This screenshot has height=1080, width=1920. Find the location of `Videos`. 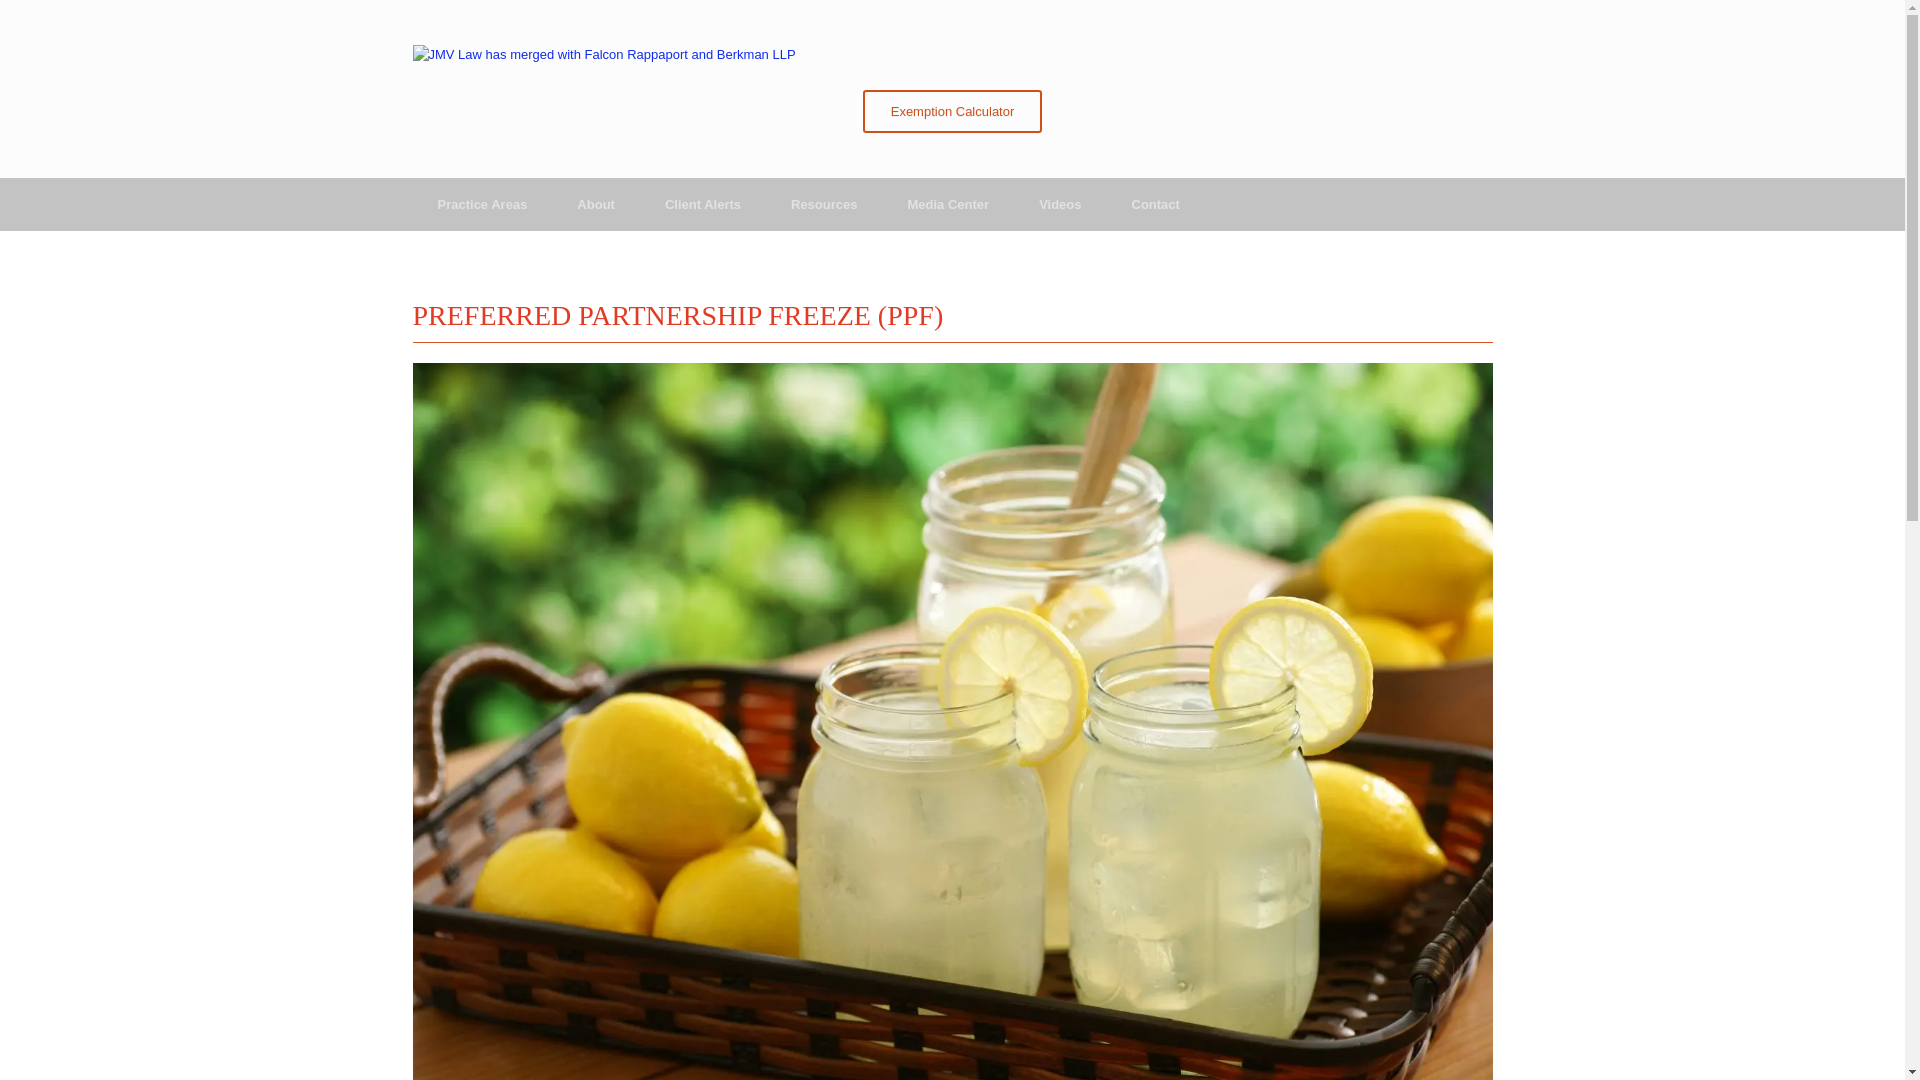

Videos is located at coordinates (1059, 204).